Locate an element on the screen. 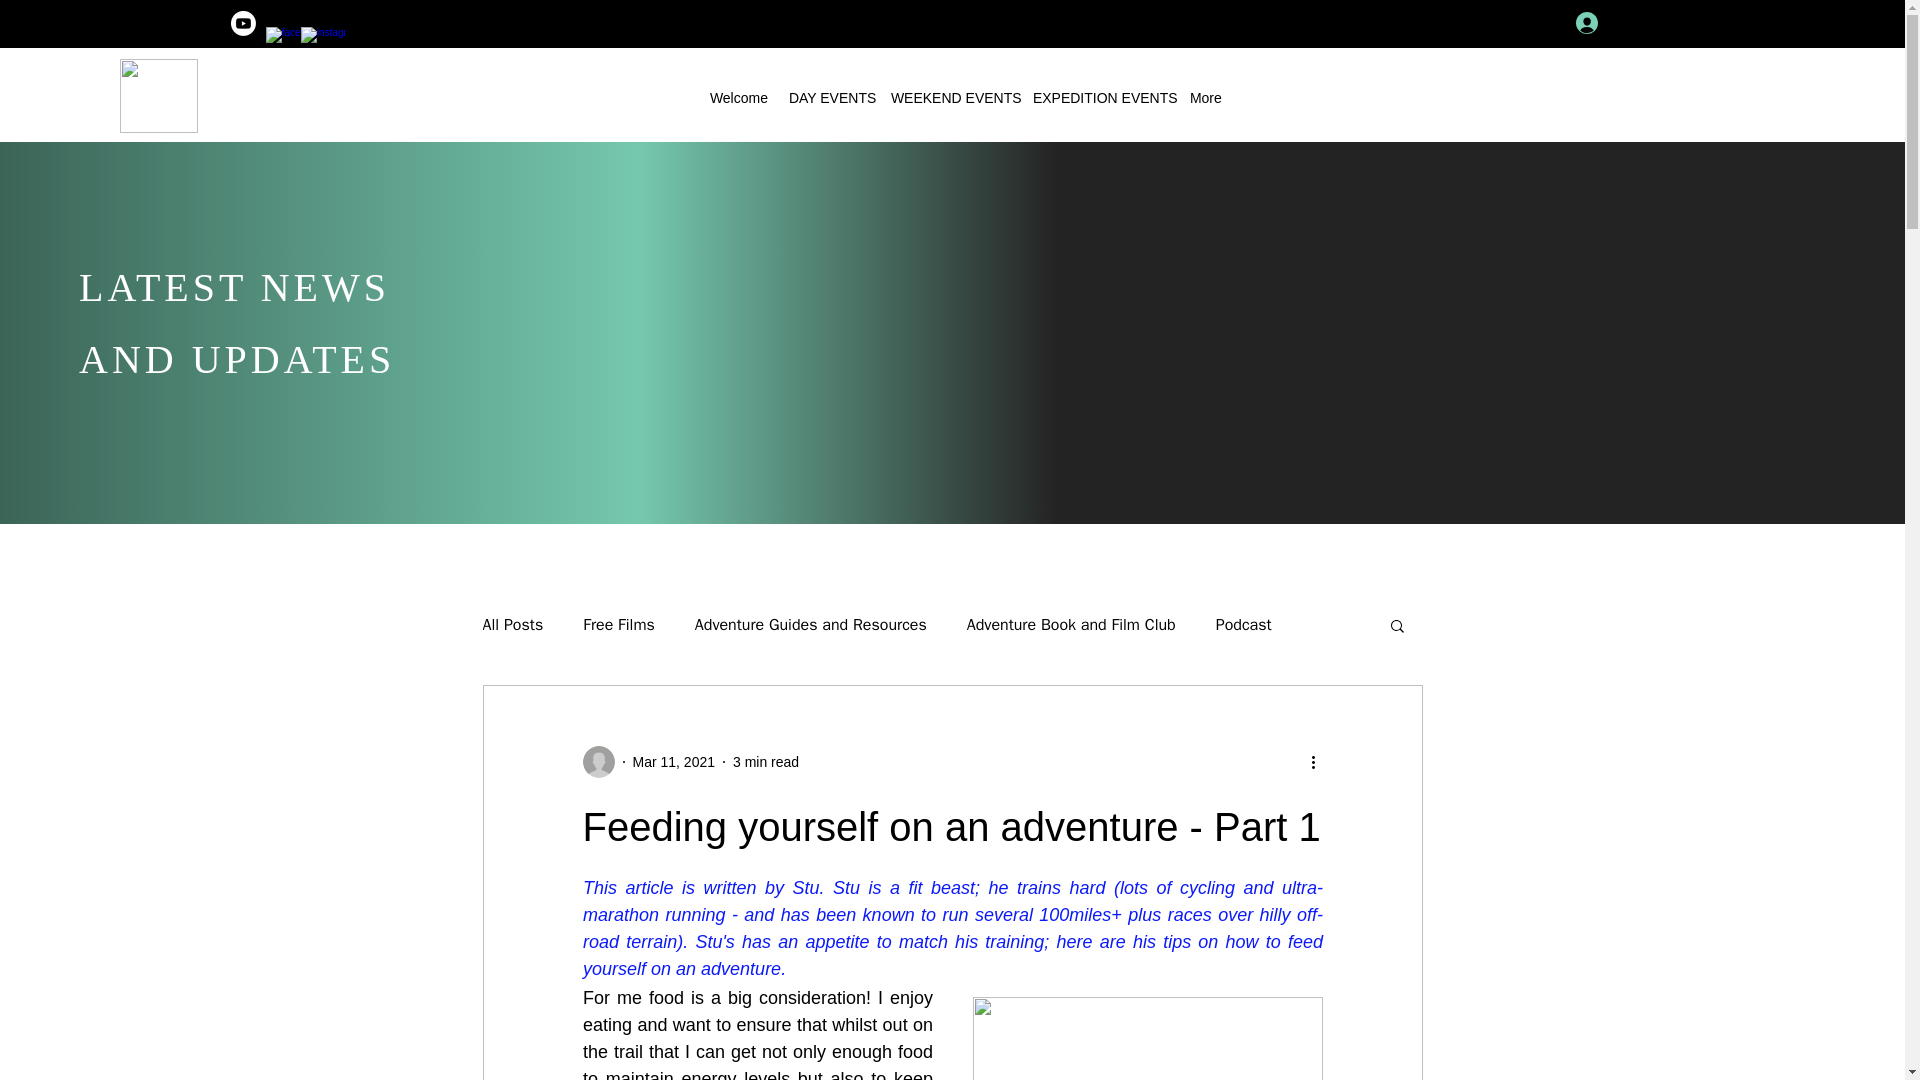 The image size is (1920, 1080). Mar 11, 2021 is located at coordinates (672, 762).